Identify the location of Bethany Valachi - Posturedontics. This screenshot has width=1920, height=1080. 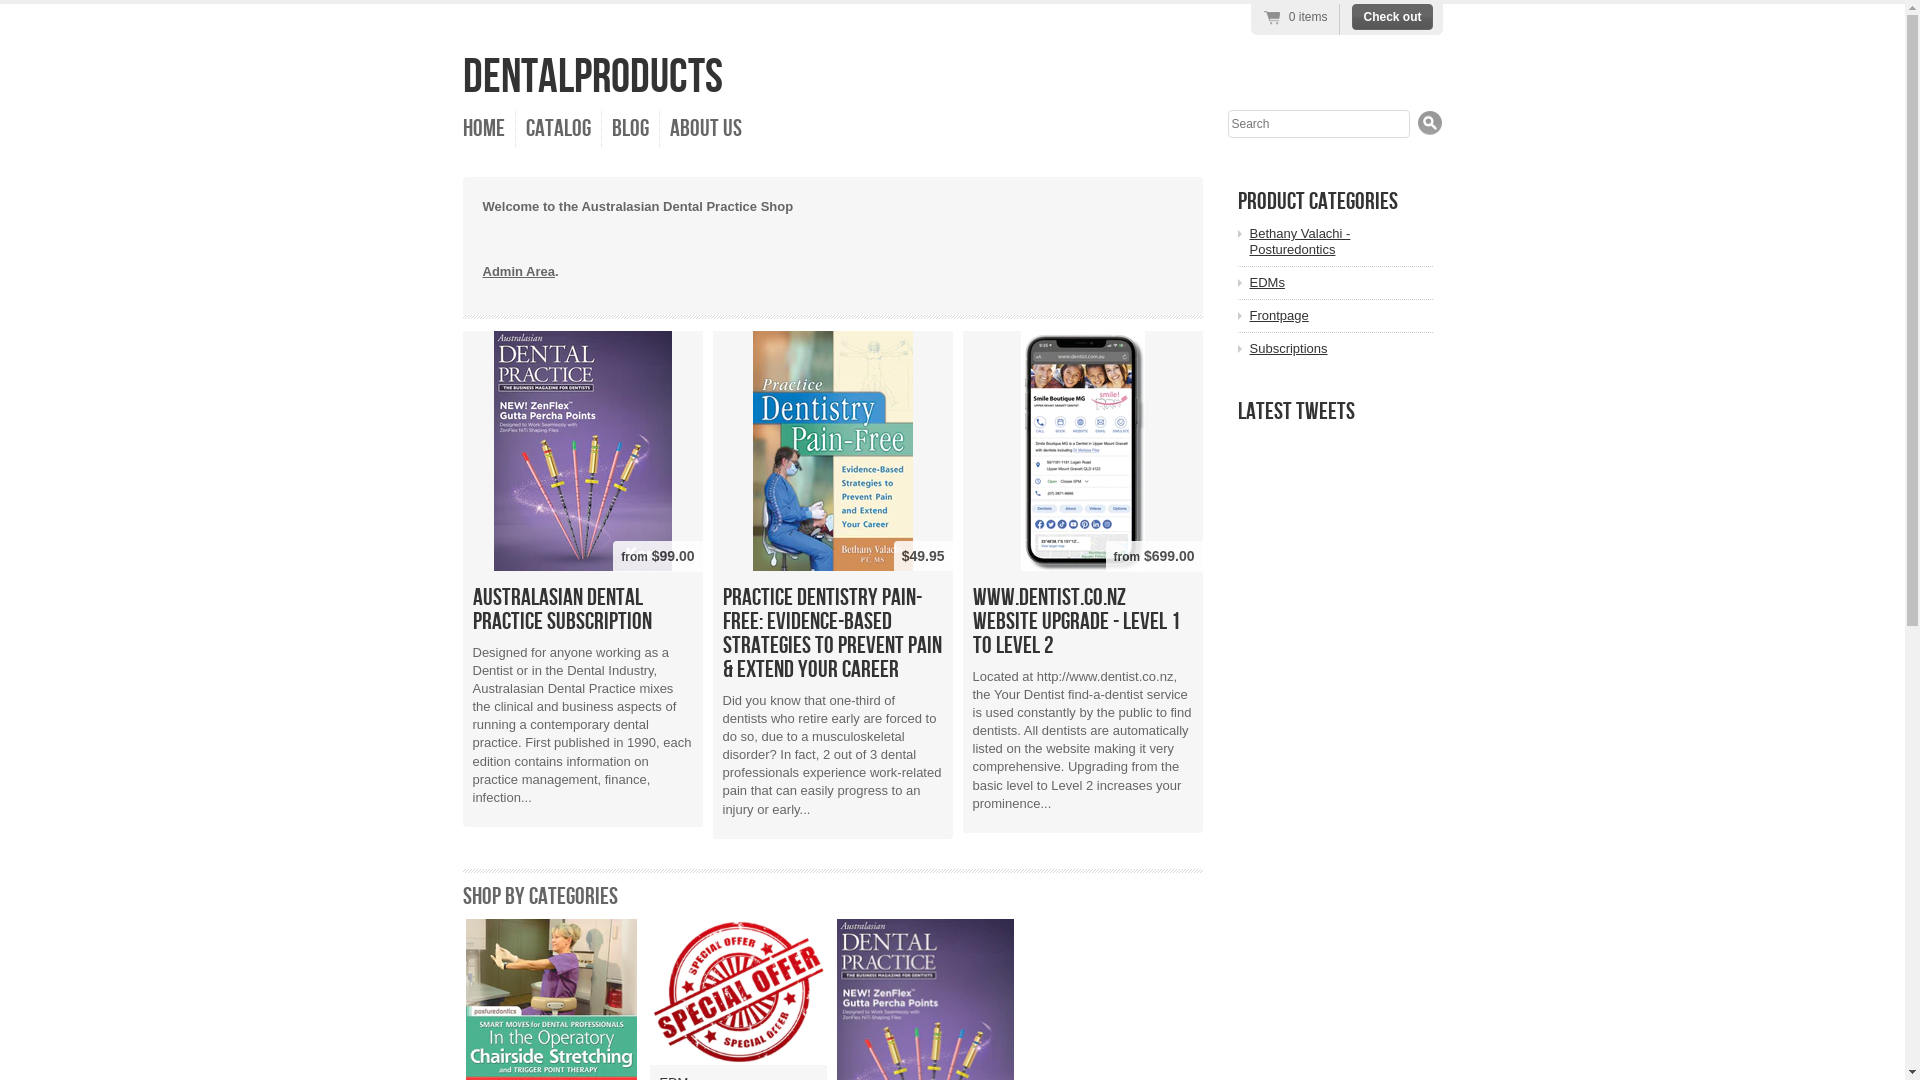
(1342, 242).